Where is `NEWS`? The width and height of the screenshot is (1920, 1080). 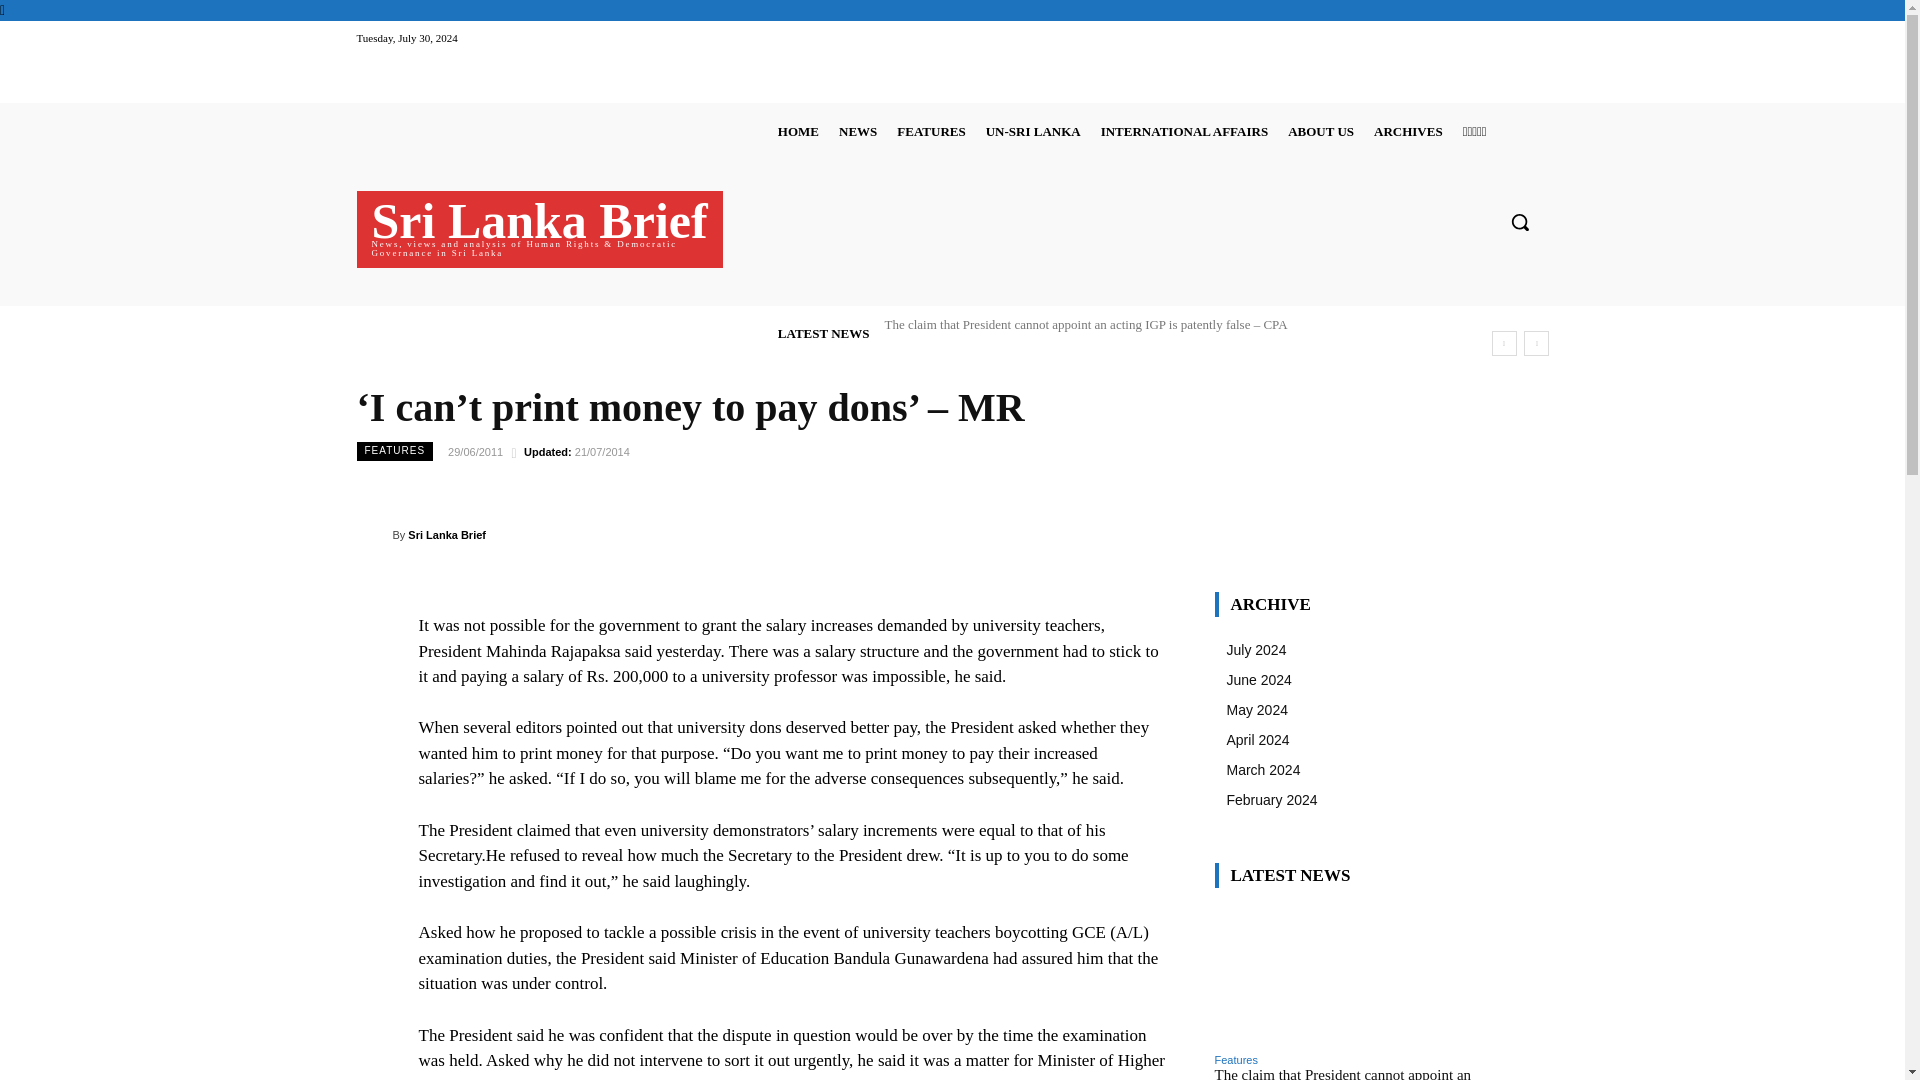
NEWS is located at coordinates (858, 130).